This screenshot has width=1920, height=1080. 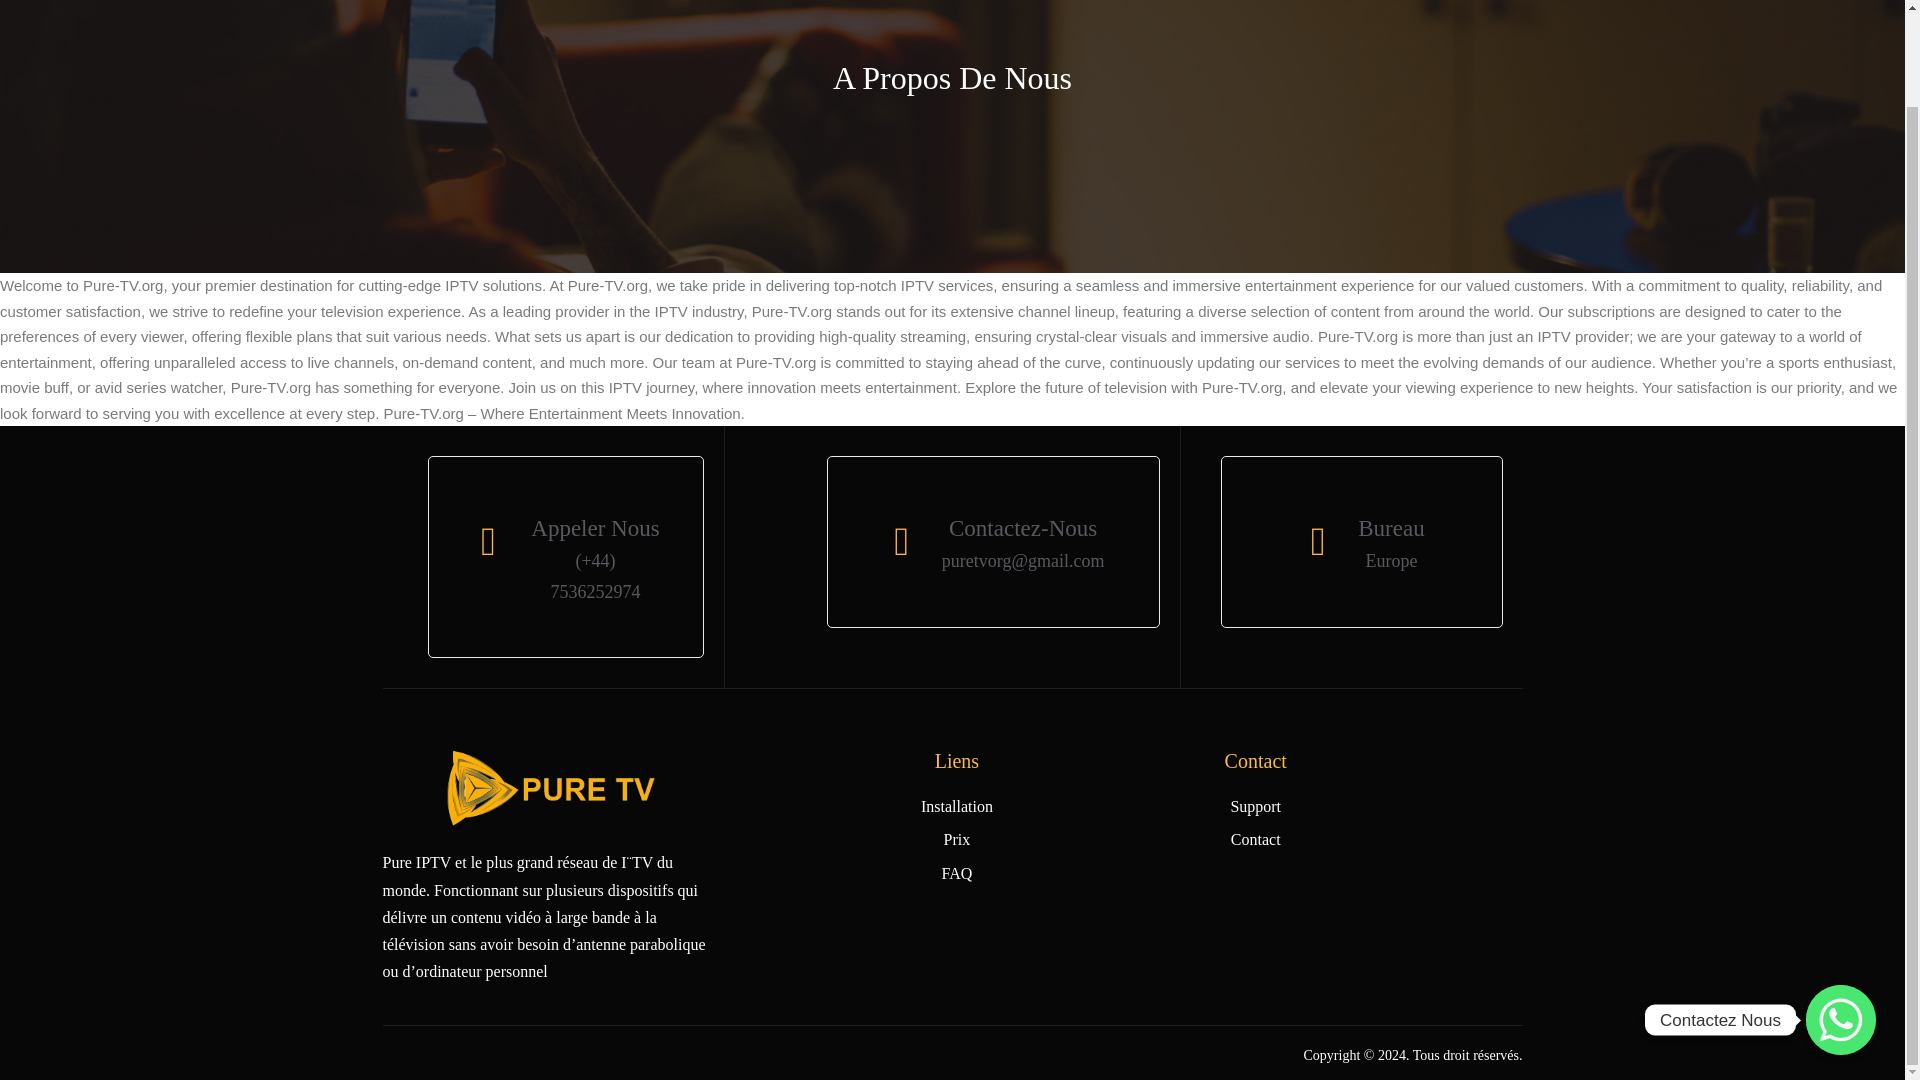 I want to click on Contact, so click(x=1256, y=840).